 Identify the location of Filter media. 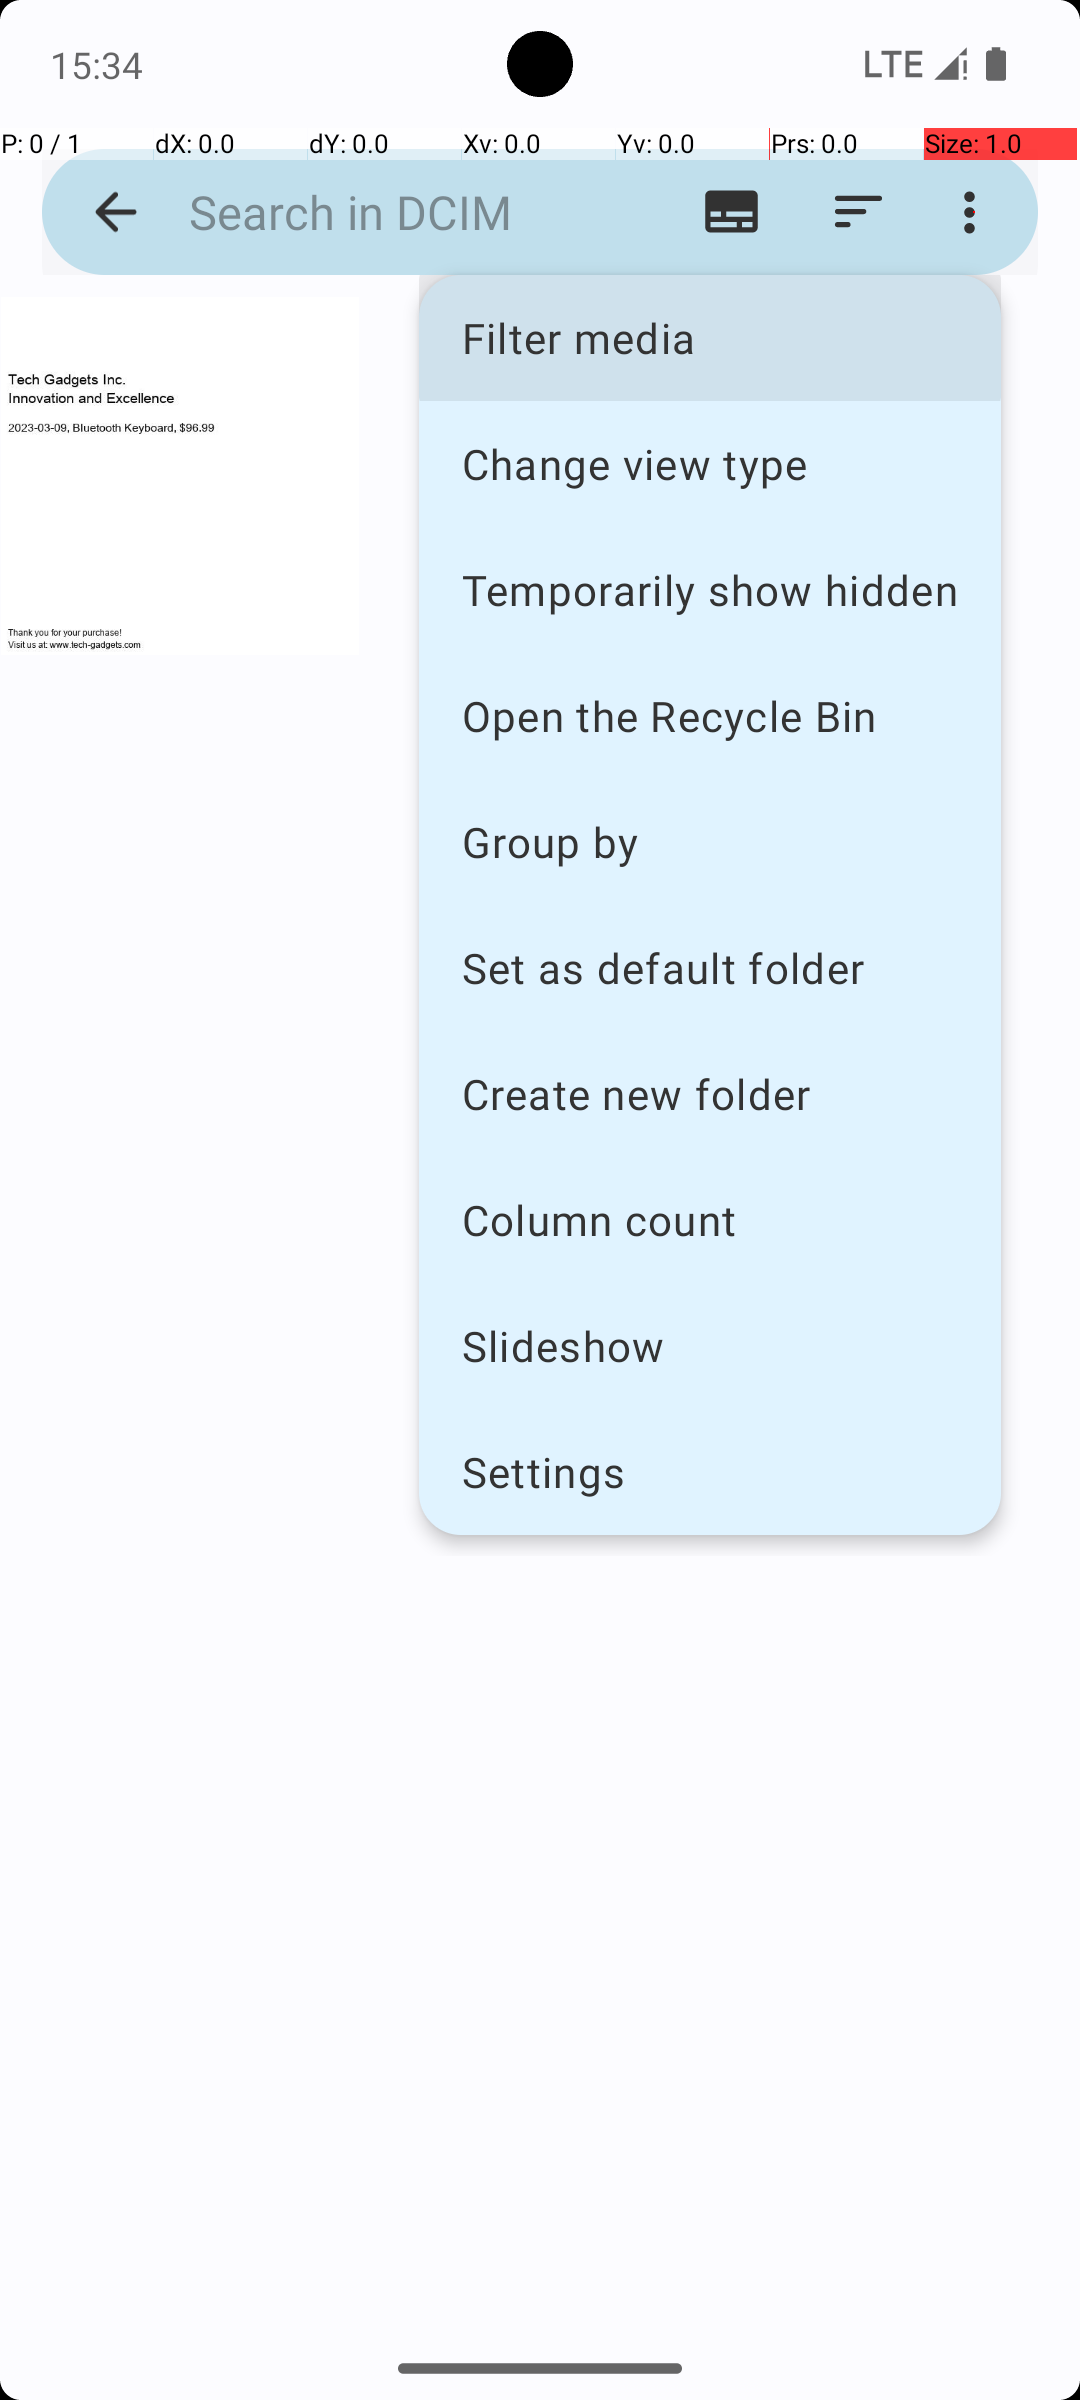
(710, 338).